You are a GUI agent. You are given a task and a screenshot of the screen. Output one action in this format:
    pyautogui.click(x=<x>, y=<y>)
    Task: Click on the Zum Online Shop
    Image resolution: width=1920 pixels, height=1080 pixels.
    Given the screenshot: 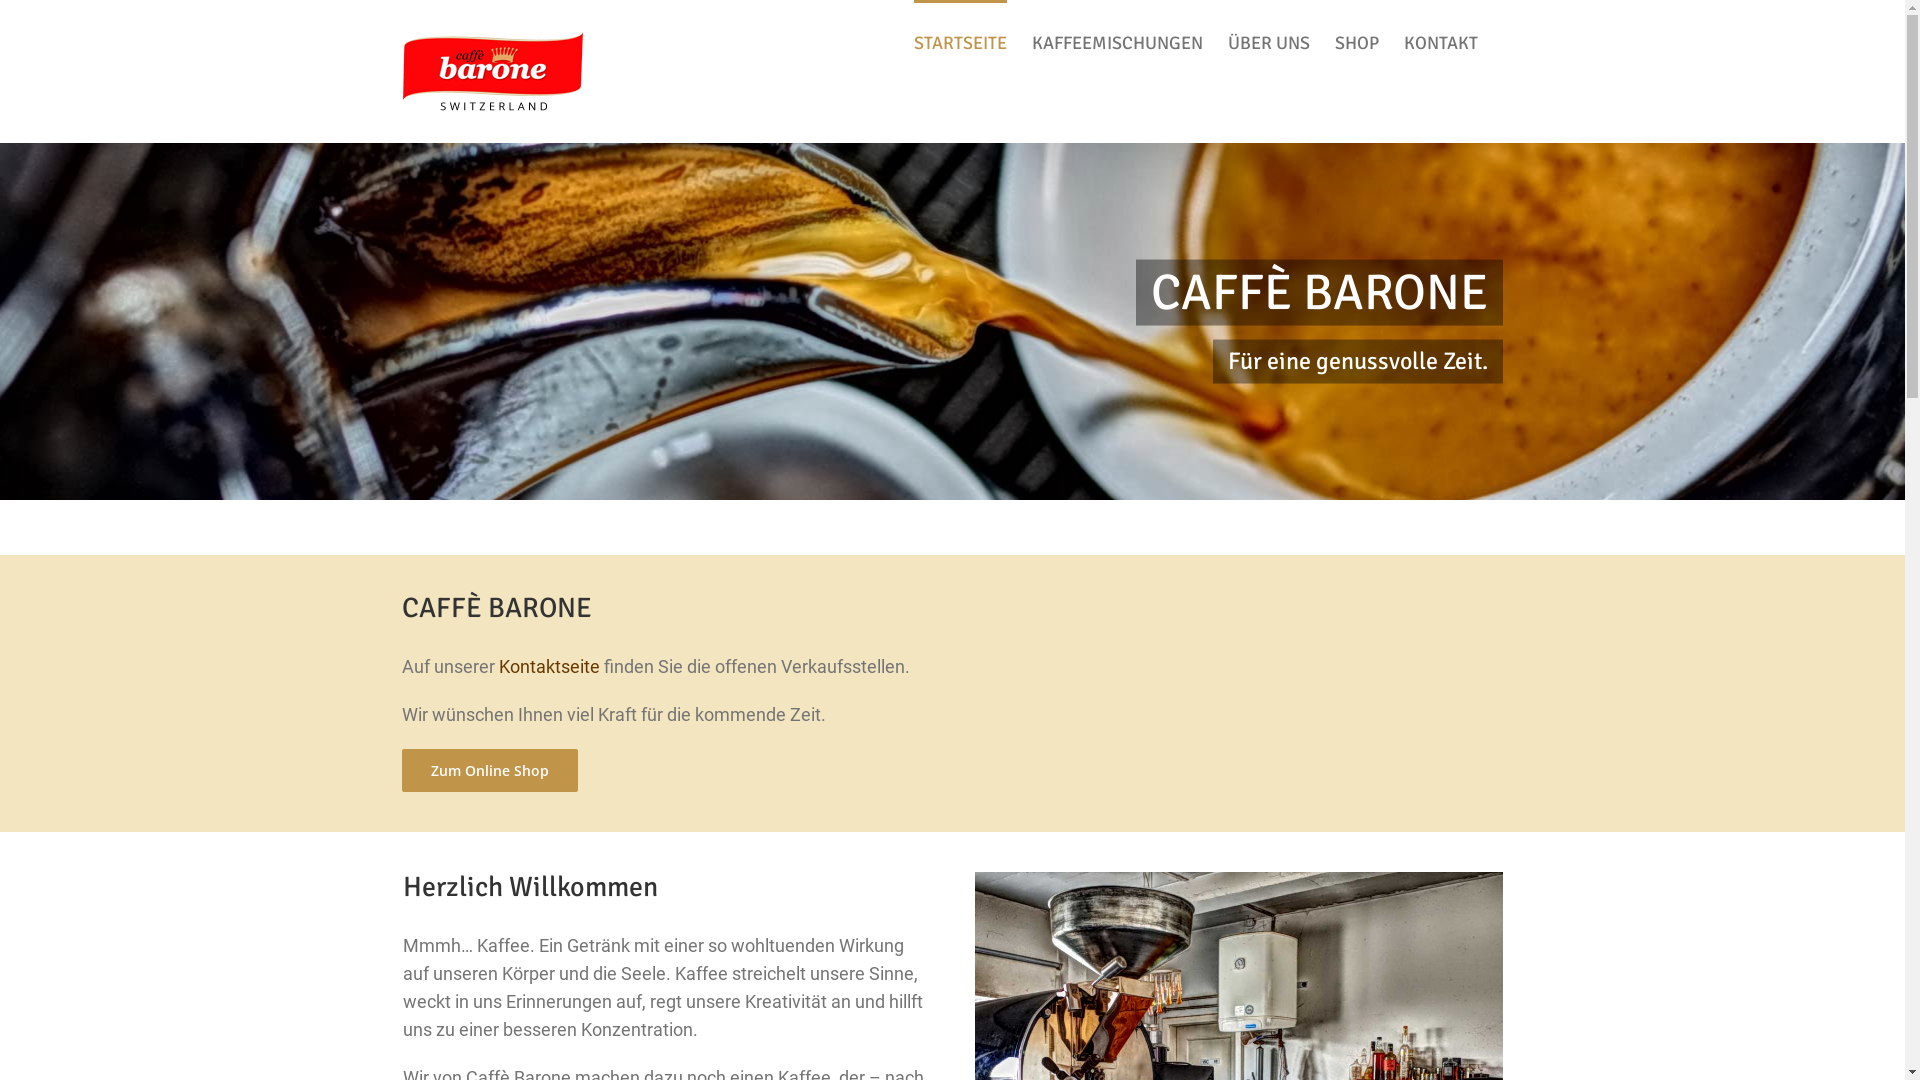 What is the action you would take?
    pyautogui.click(x=490, y=770)
    